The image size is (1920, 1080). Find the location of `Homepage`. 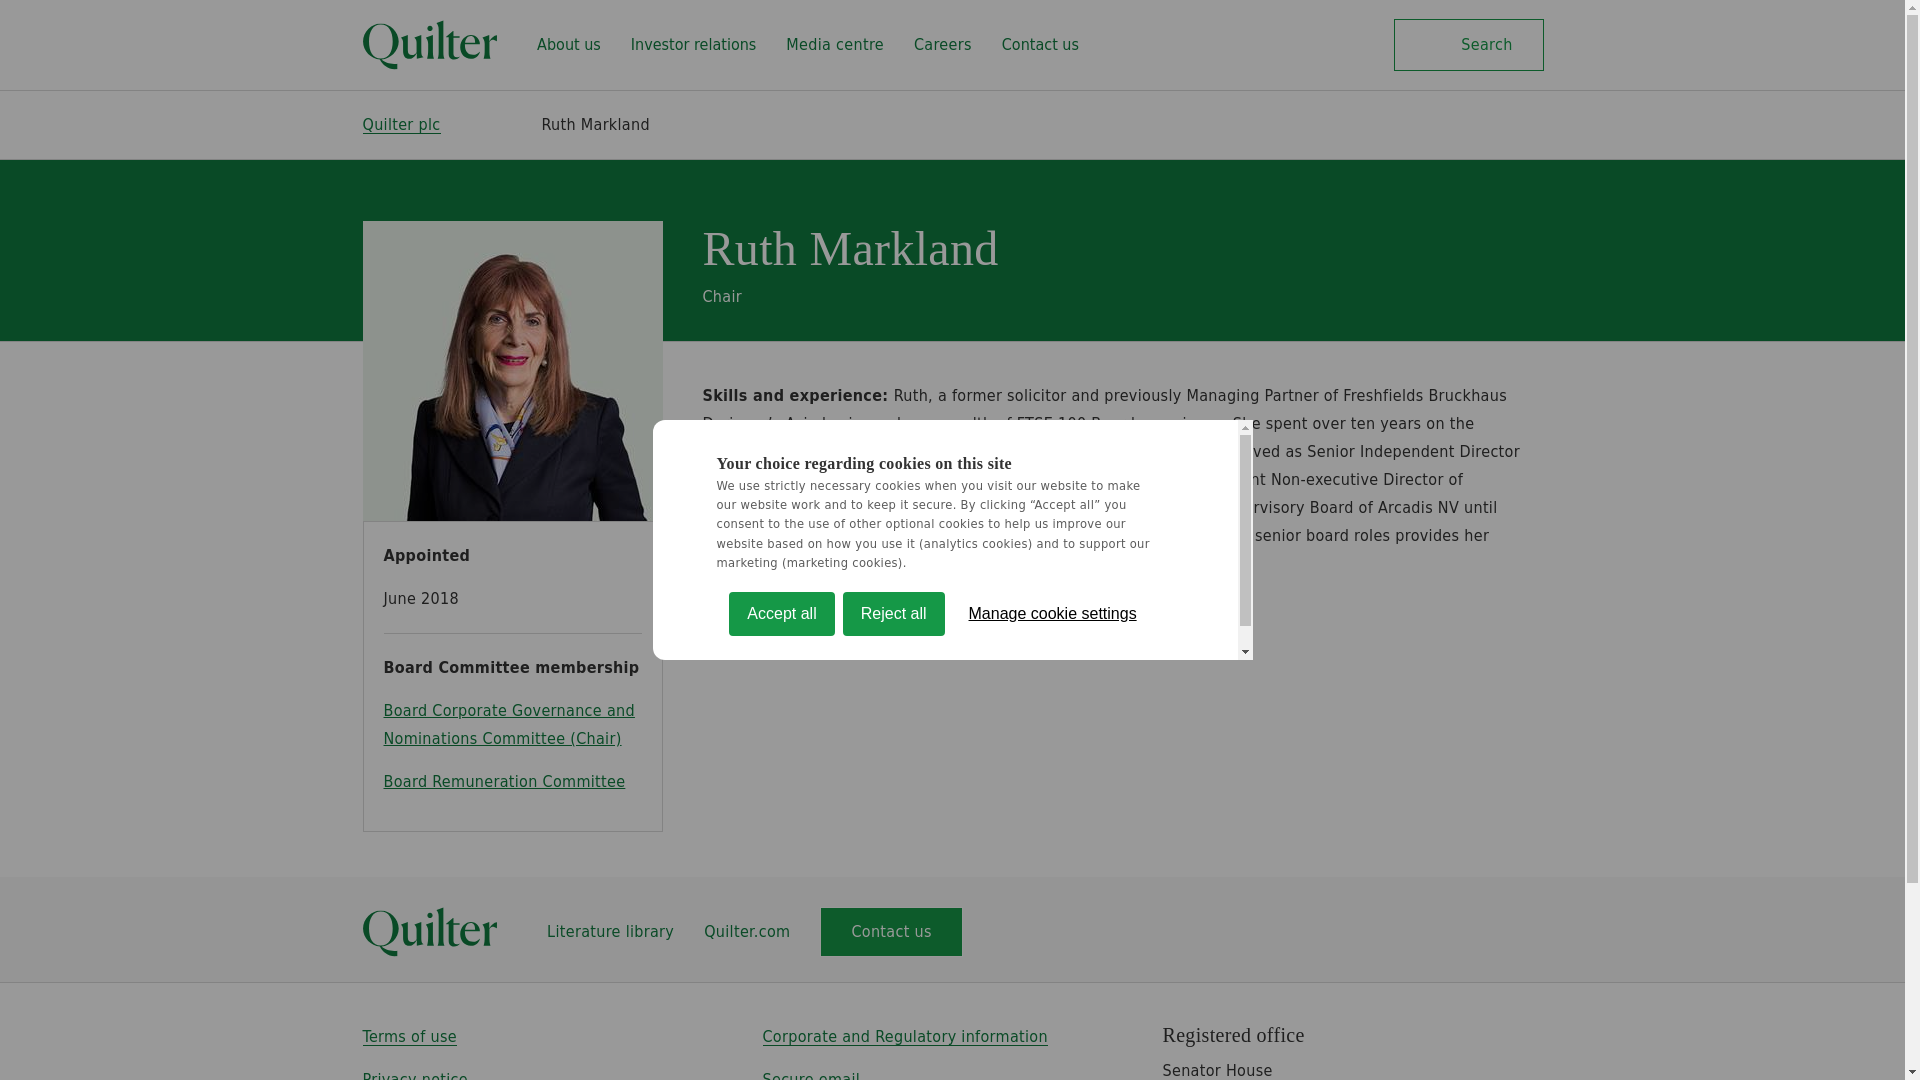

Homepage is located at coordinates (430, 45).